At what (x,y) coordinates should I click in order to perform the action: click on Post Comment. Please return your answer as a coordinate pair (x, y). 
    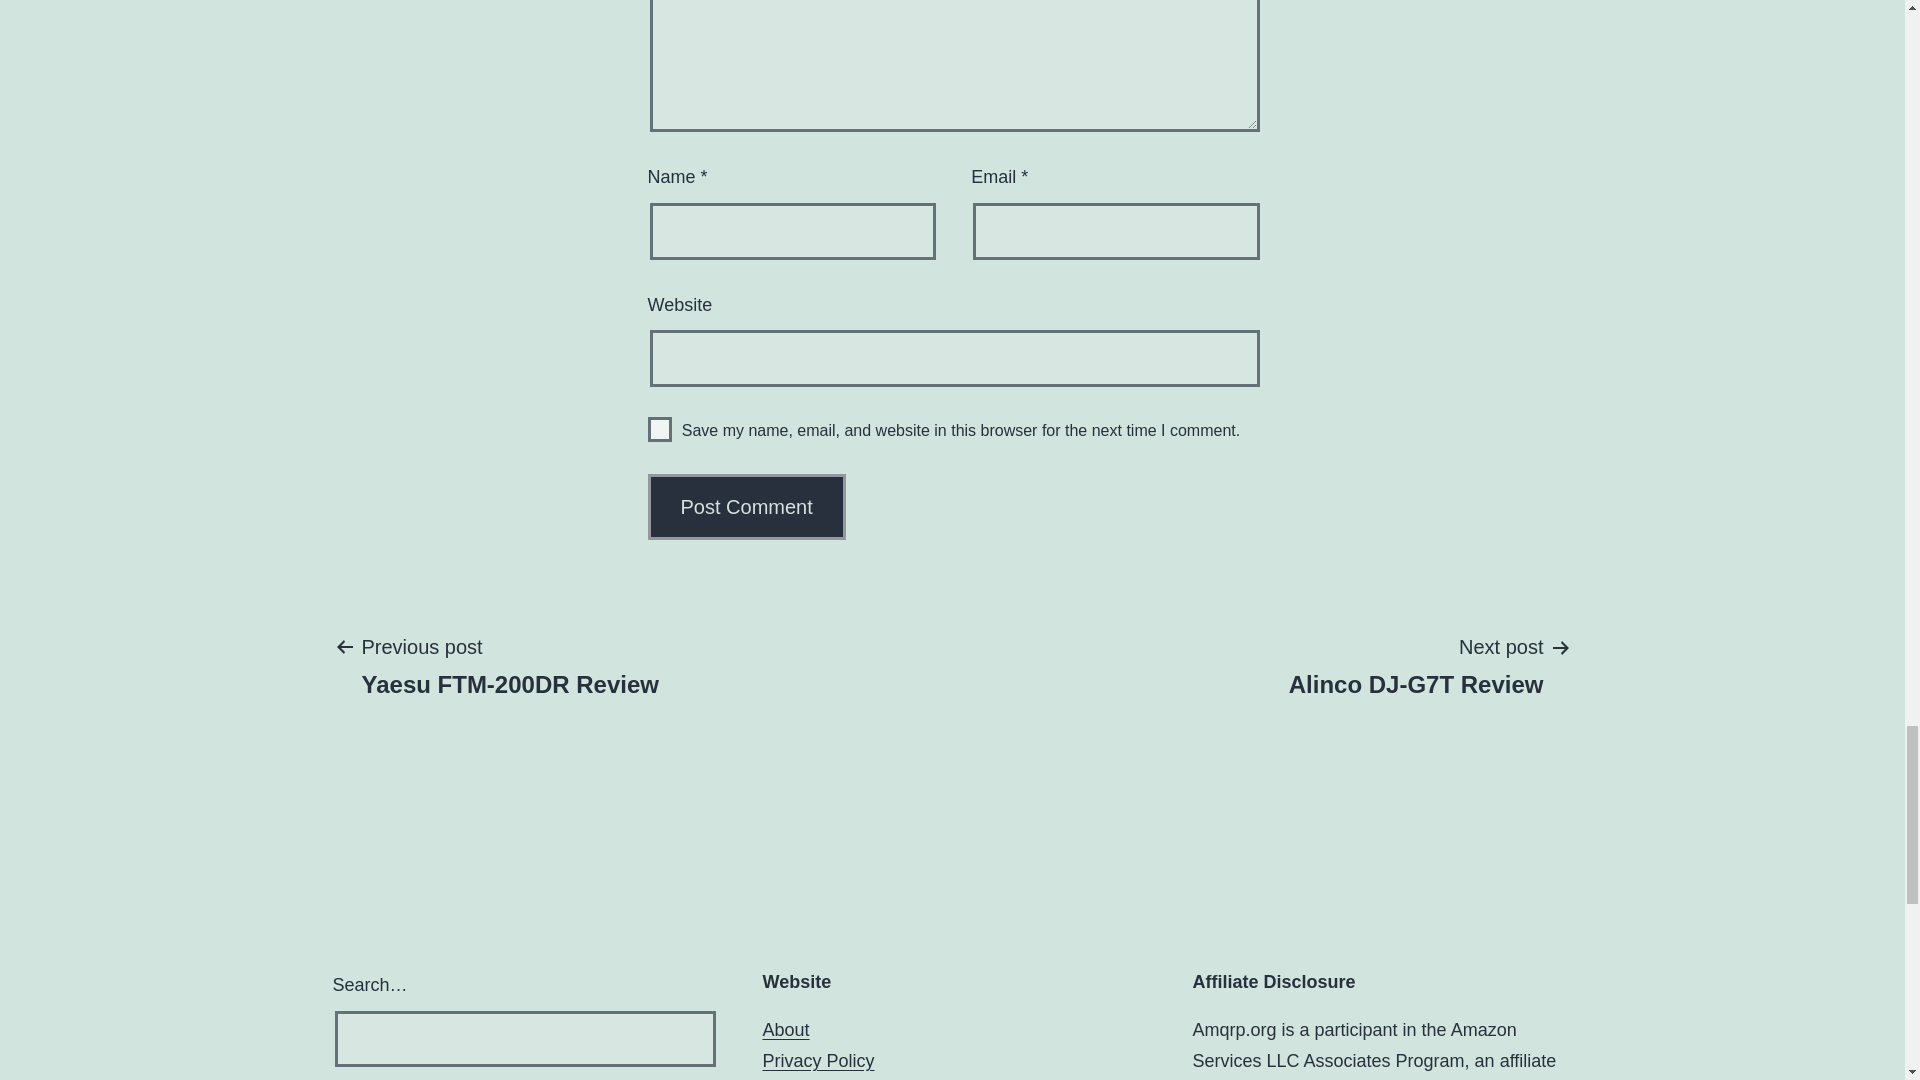
    Looking at the image, I should click on (747, 507).